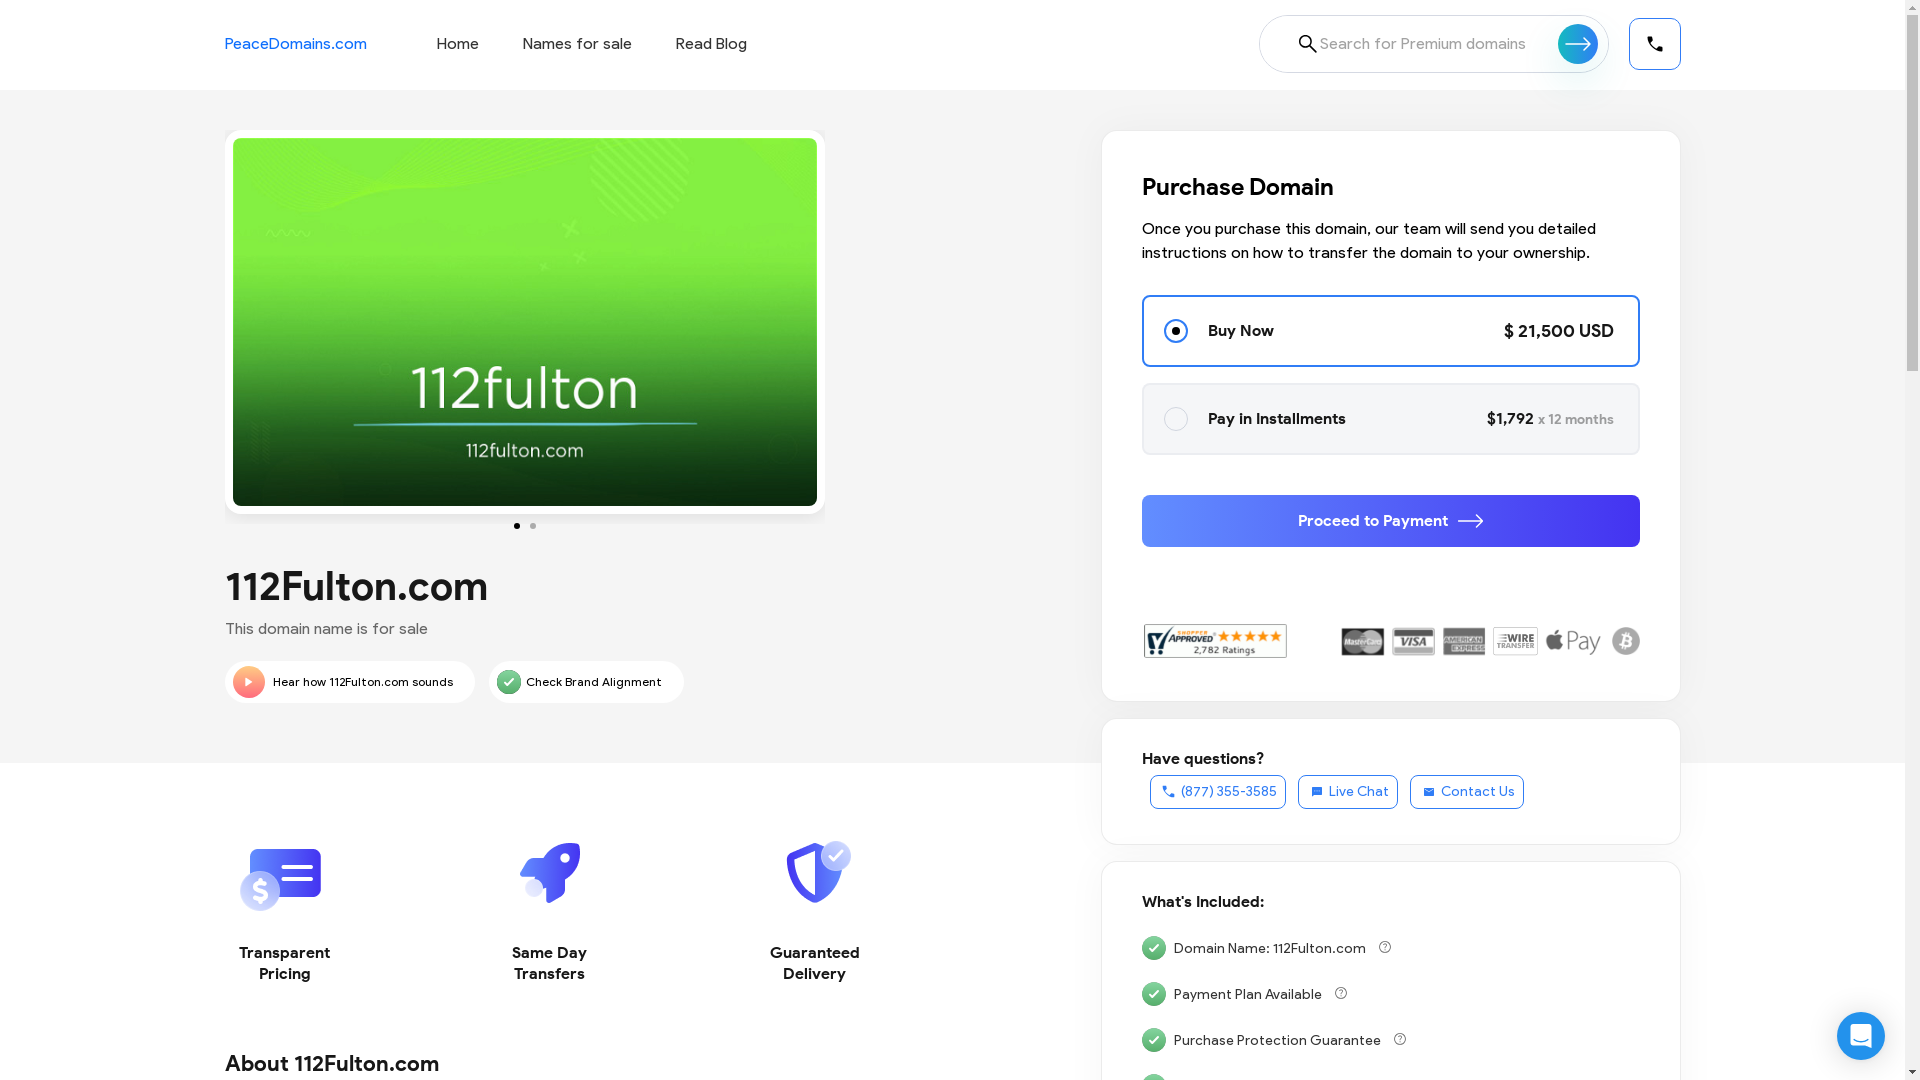 This screenshot has width=1920, height=1080. Describe the element at coordinates (1467, 792) in the screenshot. I see `Contact Us` at that location.